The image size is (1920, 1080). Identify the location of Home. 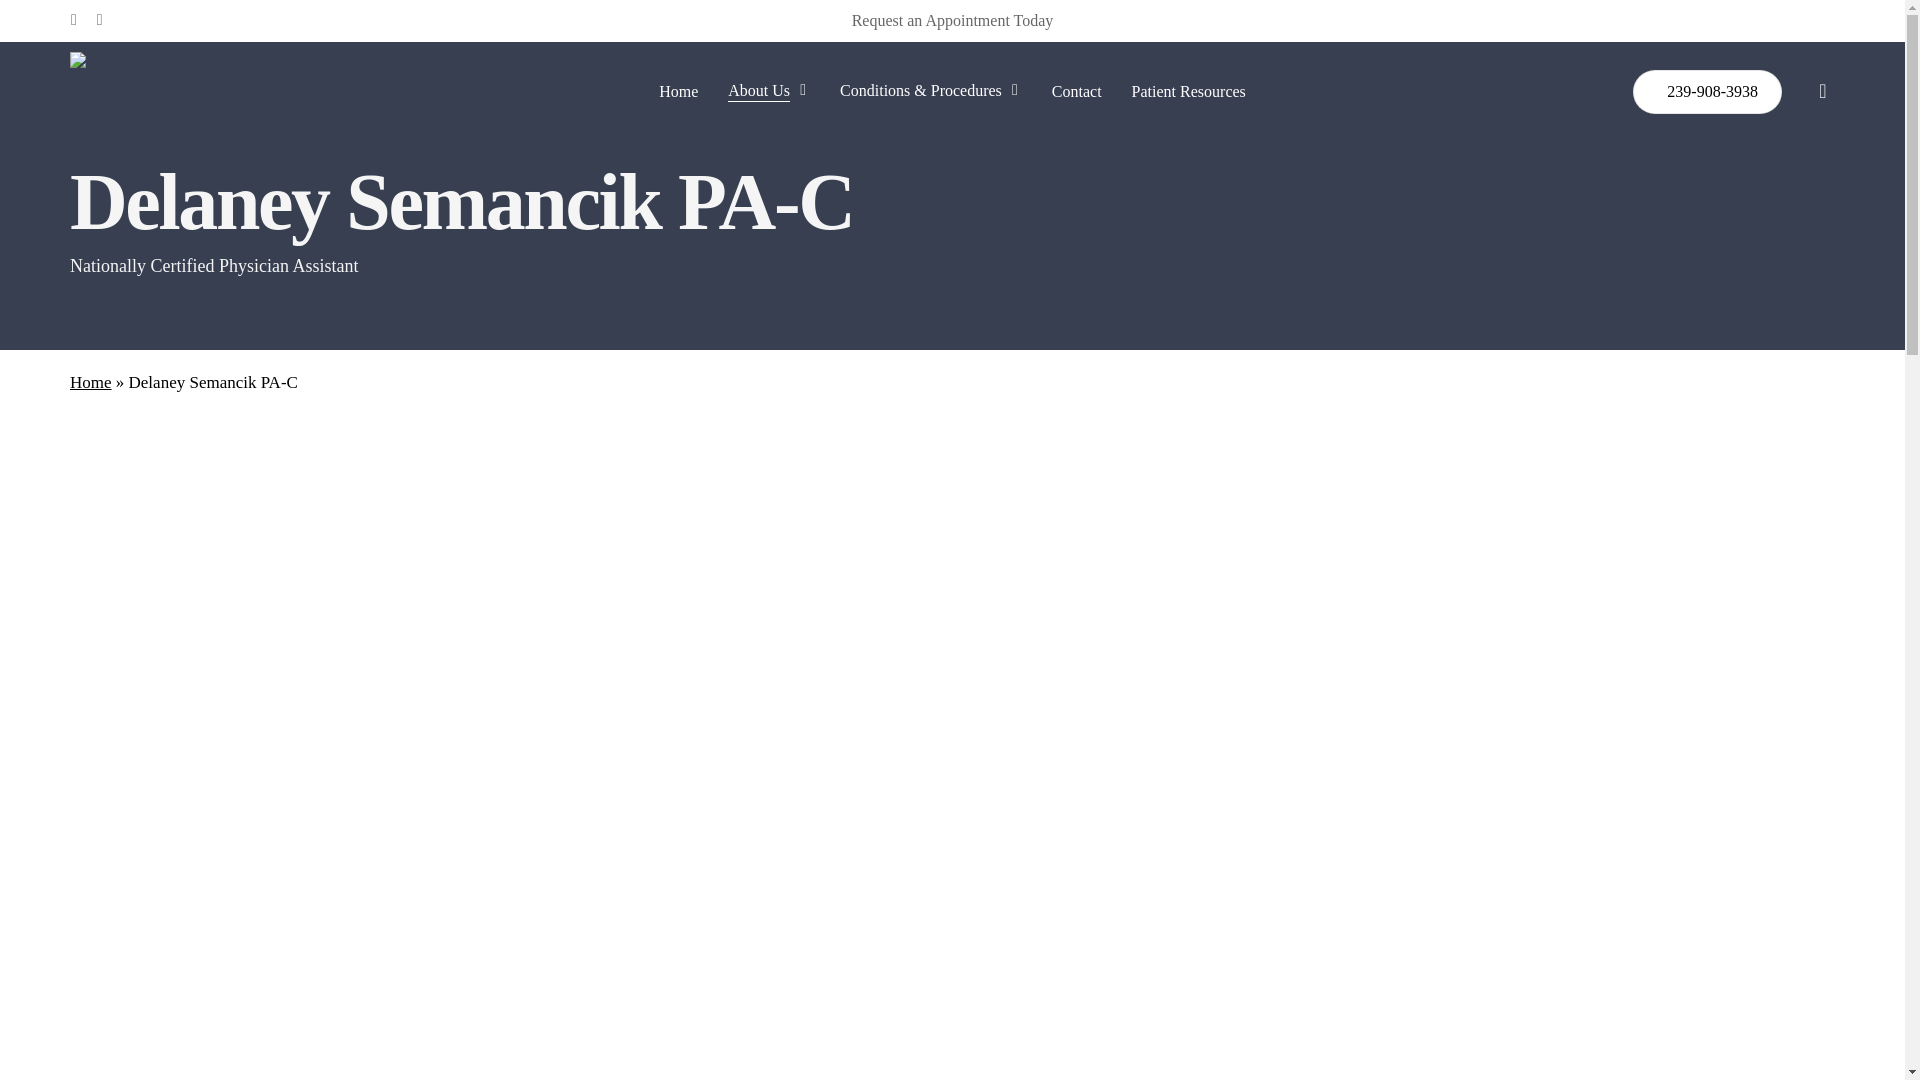
(678, 92).